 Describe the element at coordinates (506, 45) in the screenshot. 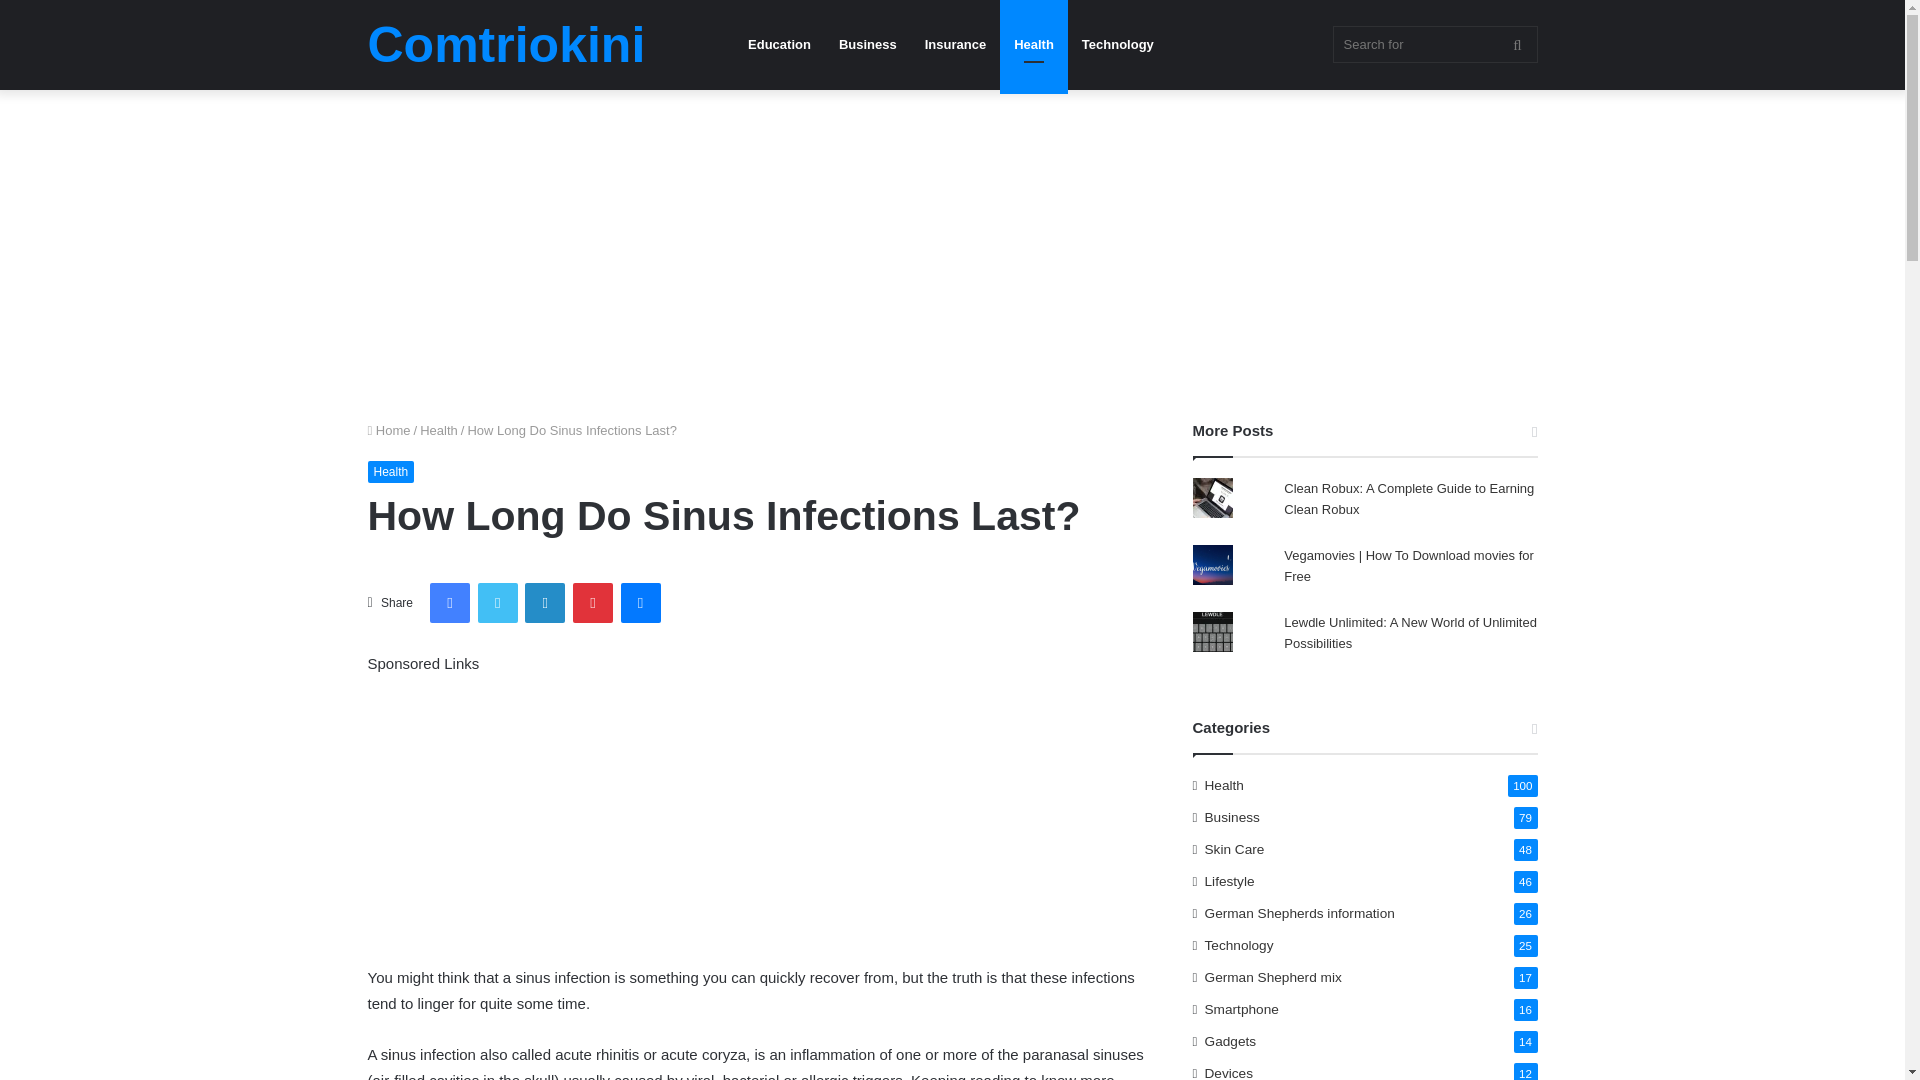

I see `Comtriokini` at that location.